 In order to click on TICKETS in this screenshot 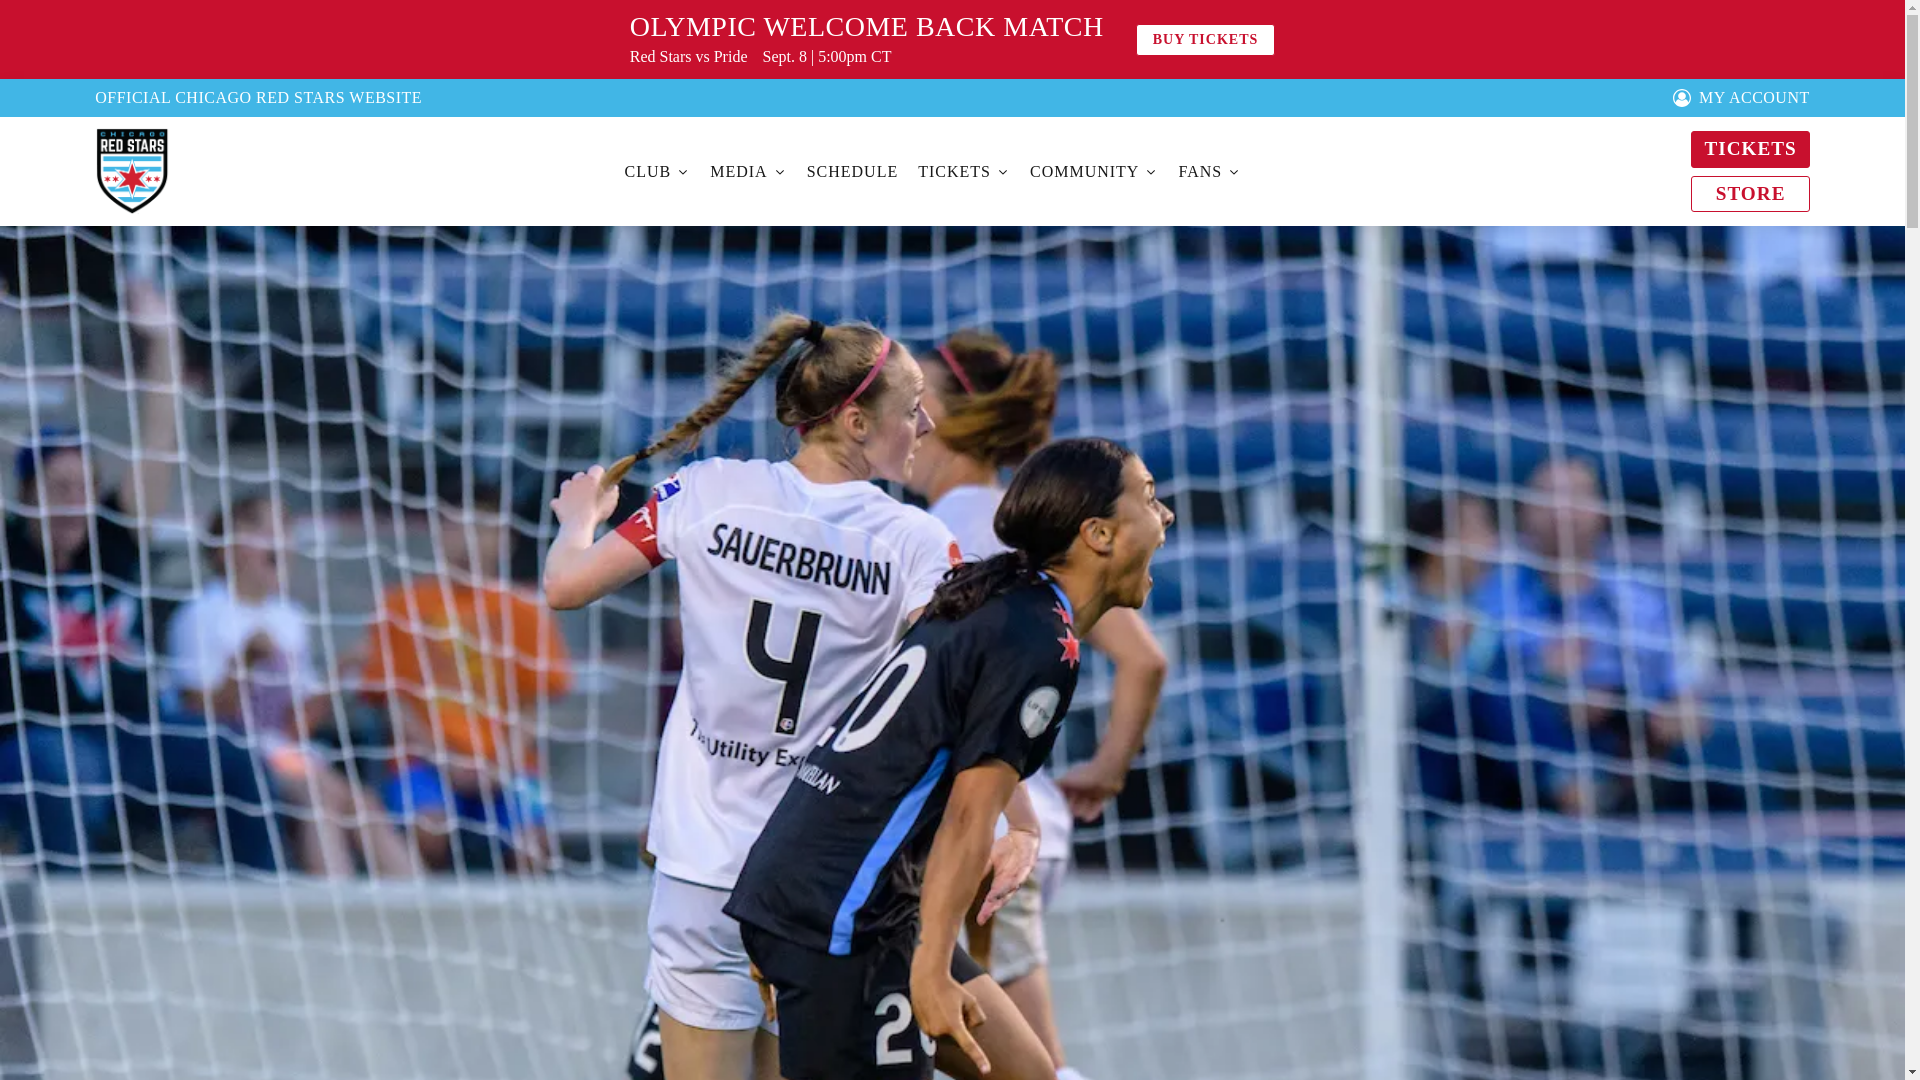, I will do `click(1750, 149)`.